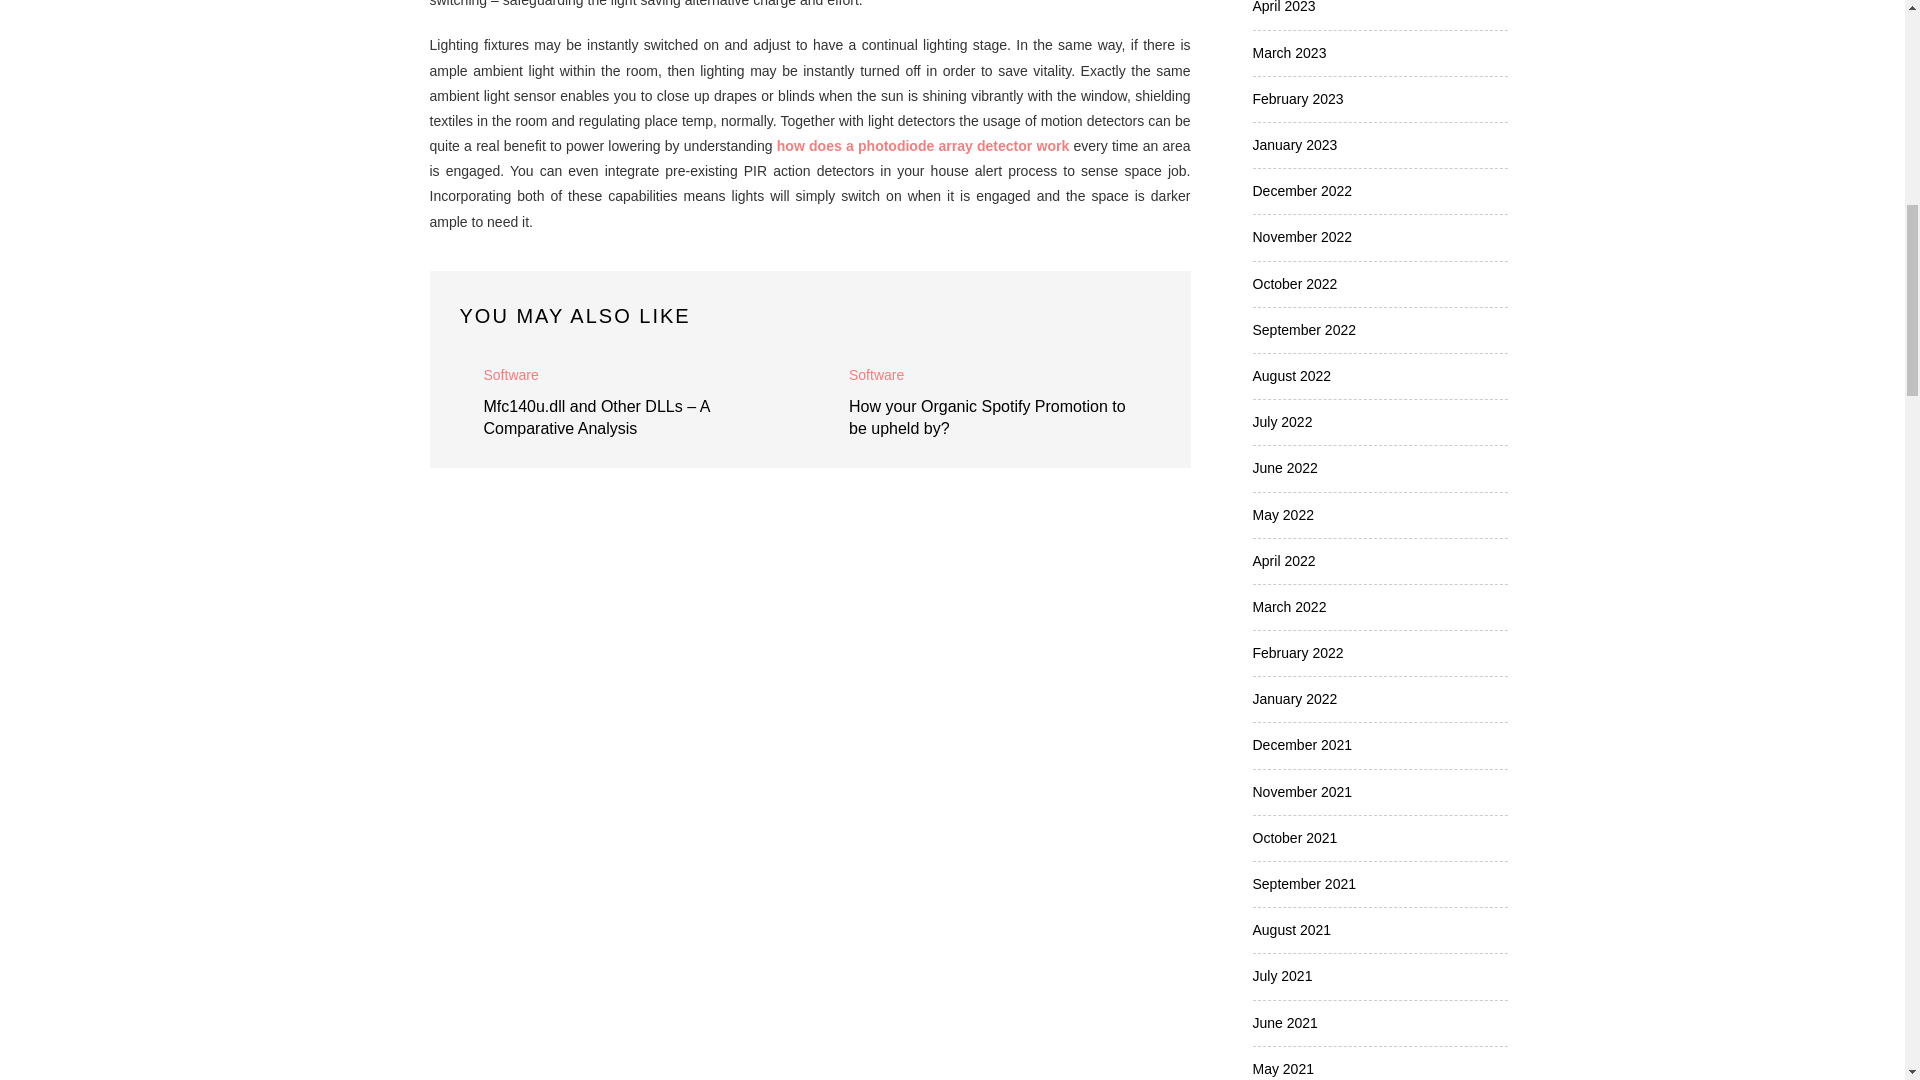 The width and height of the screenshot is (1920, 1080). What do you see at coordinates (1301, 236) in the screenshot?
I see `November 2022` at bounding box center [1301, 236].